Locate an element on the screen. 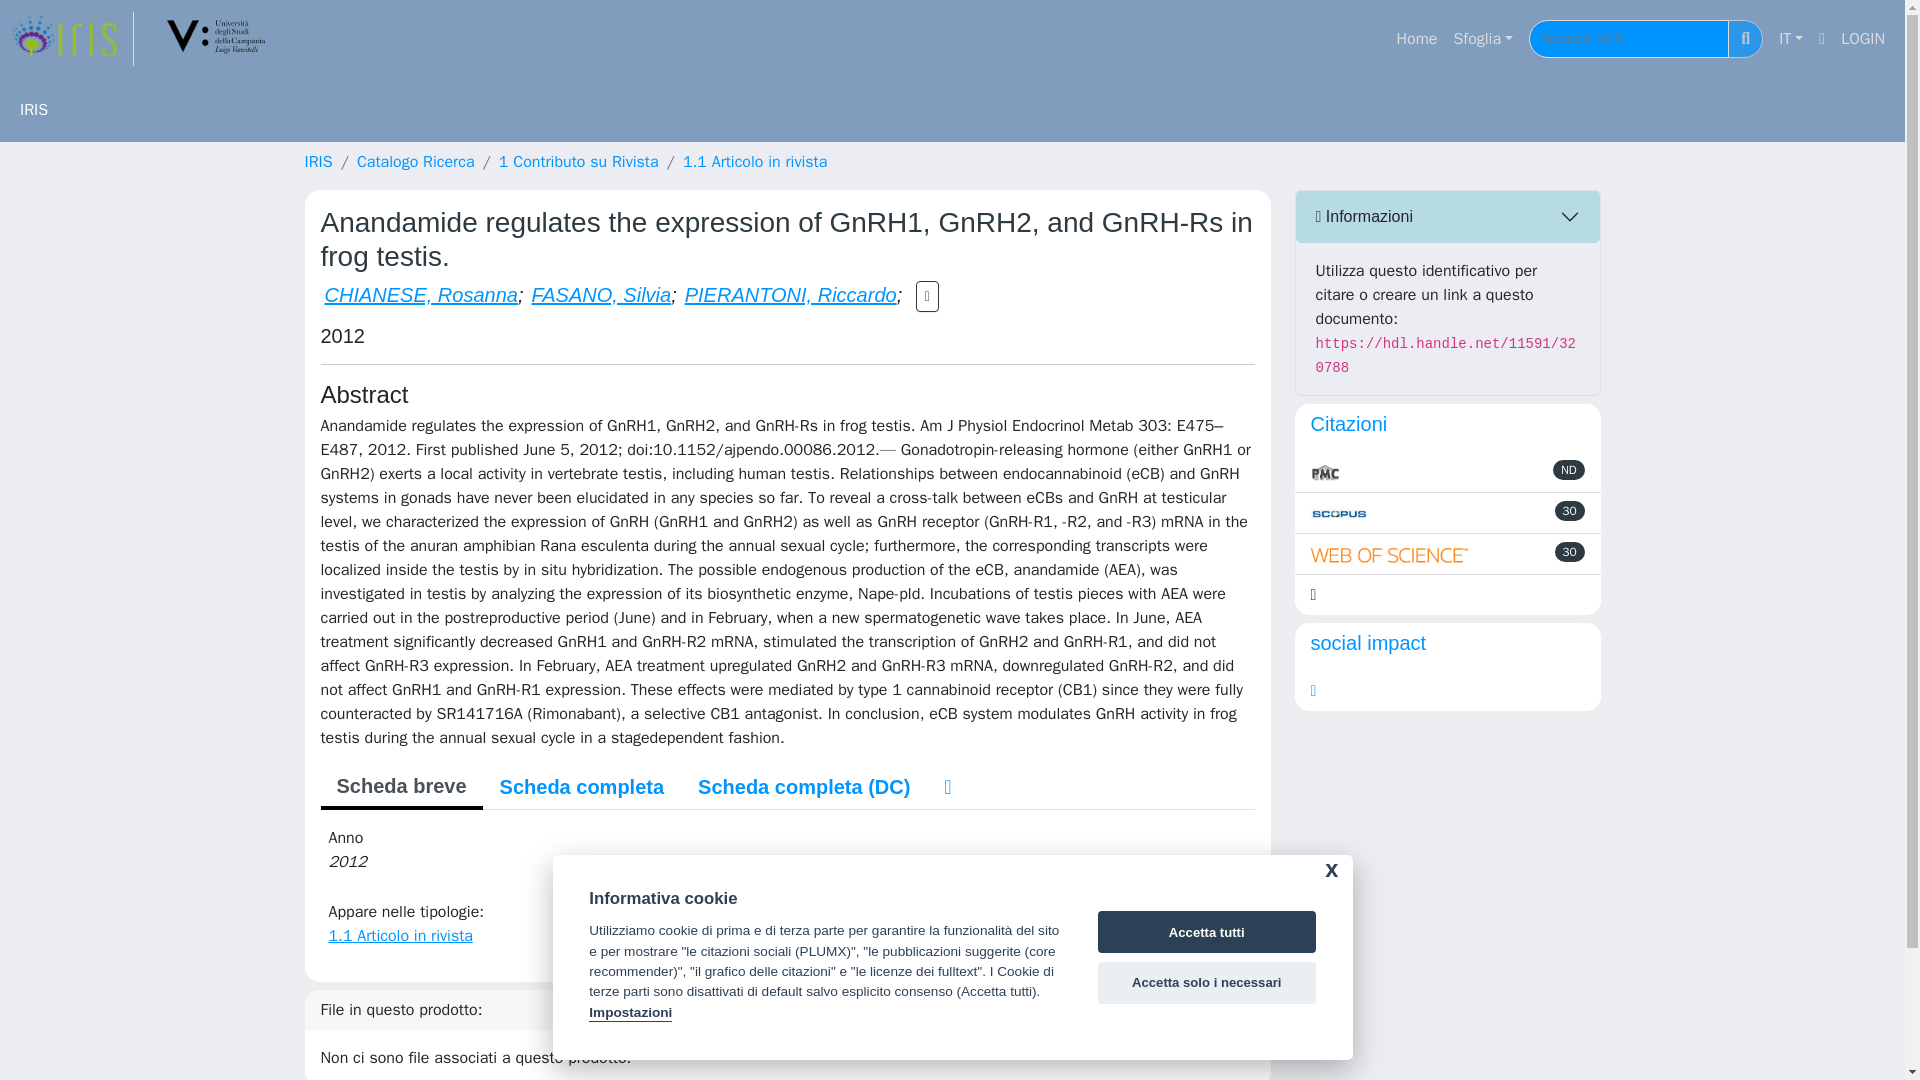  1 Contributo su Rivista is located at coordinates (578, 162).